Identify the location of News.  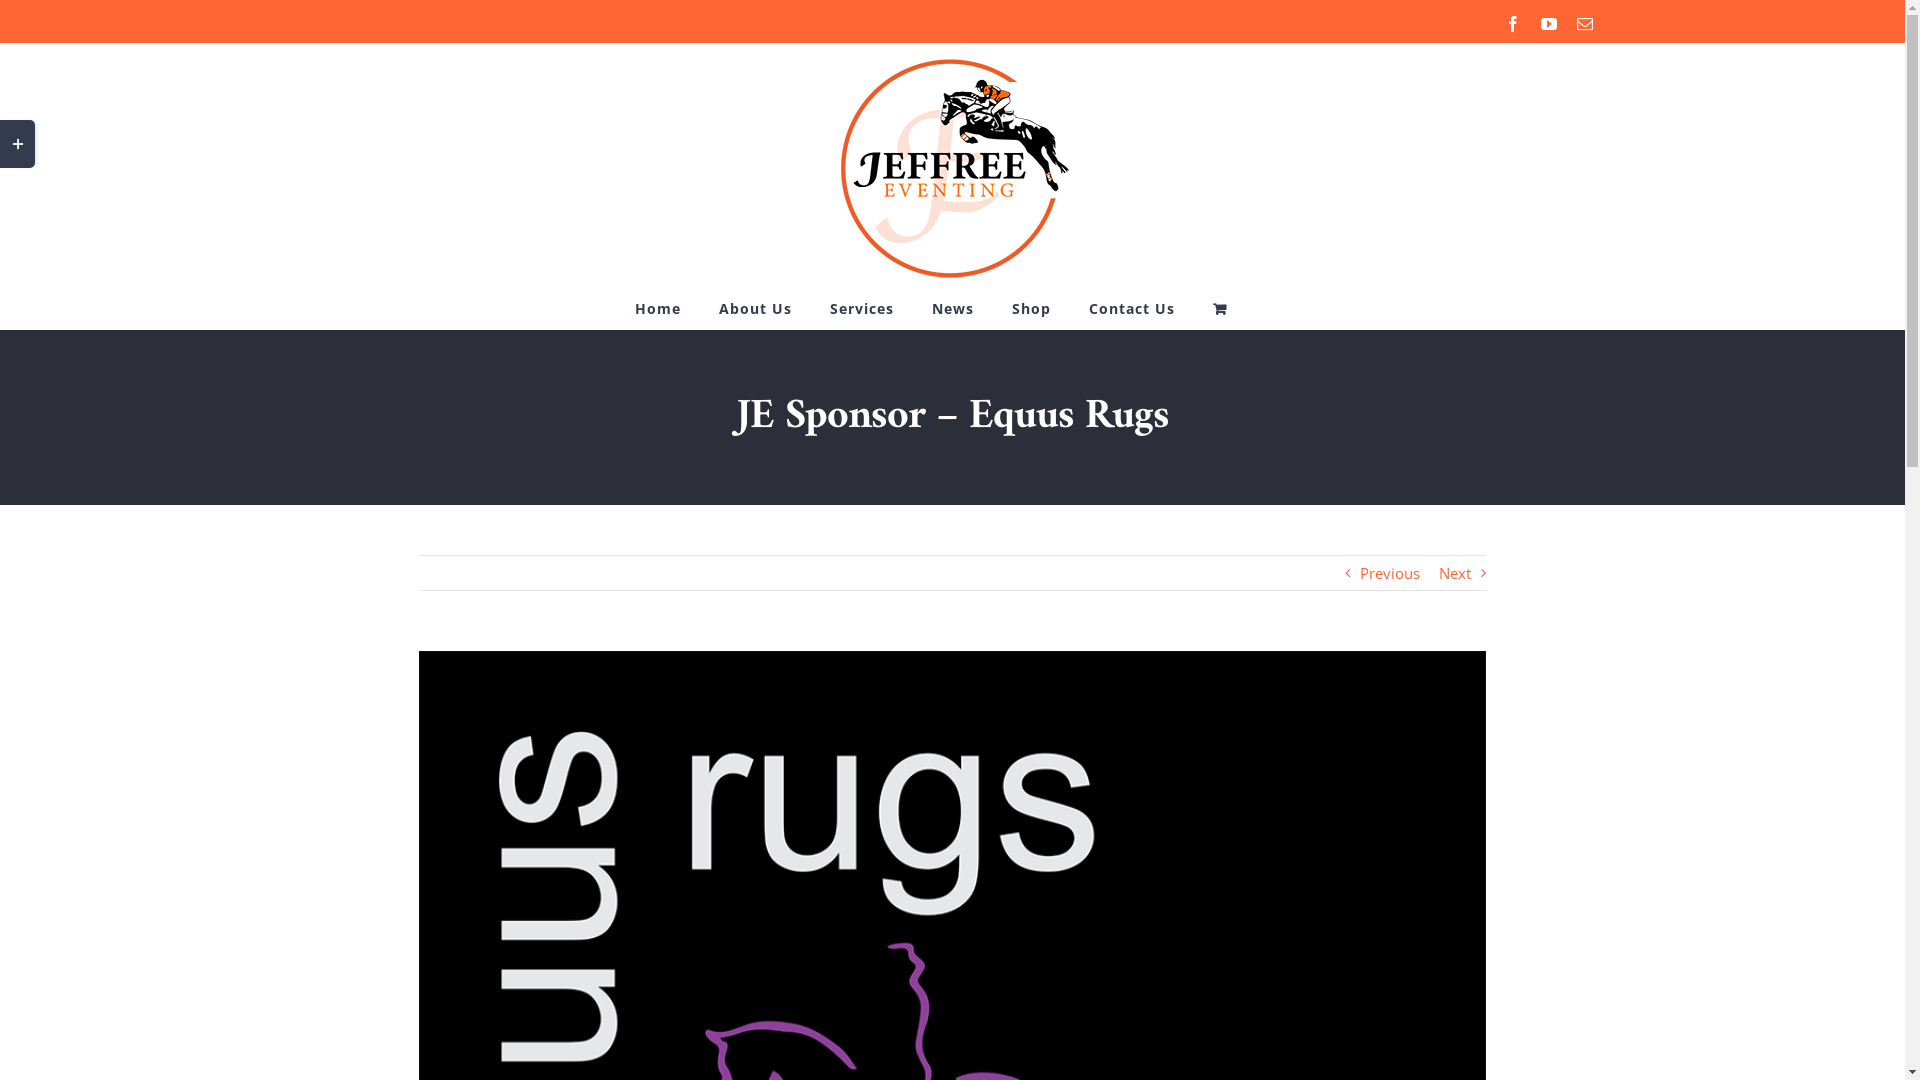
(953, 309).